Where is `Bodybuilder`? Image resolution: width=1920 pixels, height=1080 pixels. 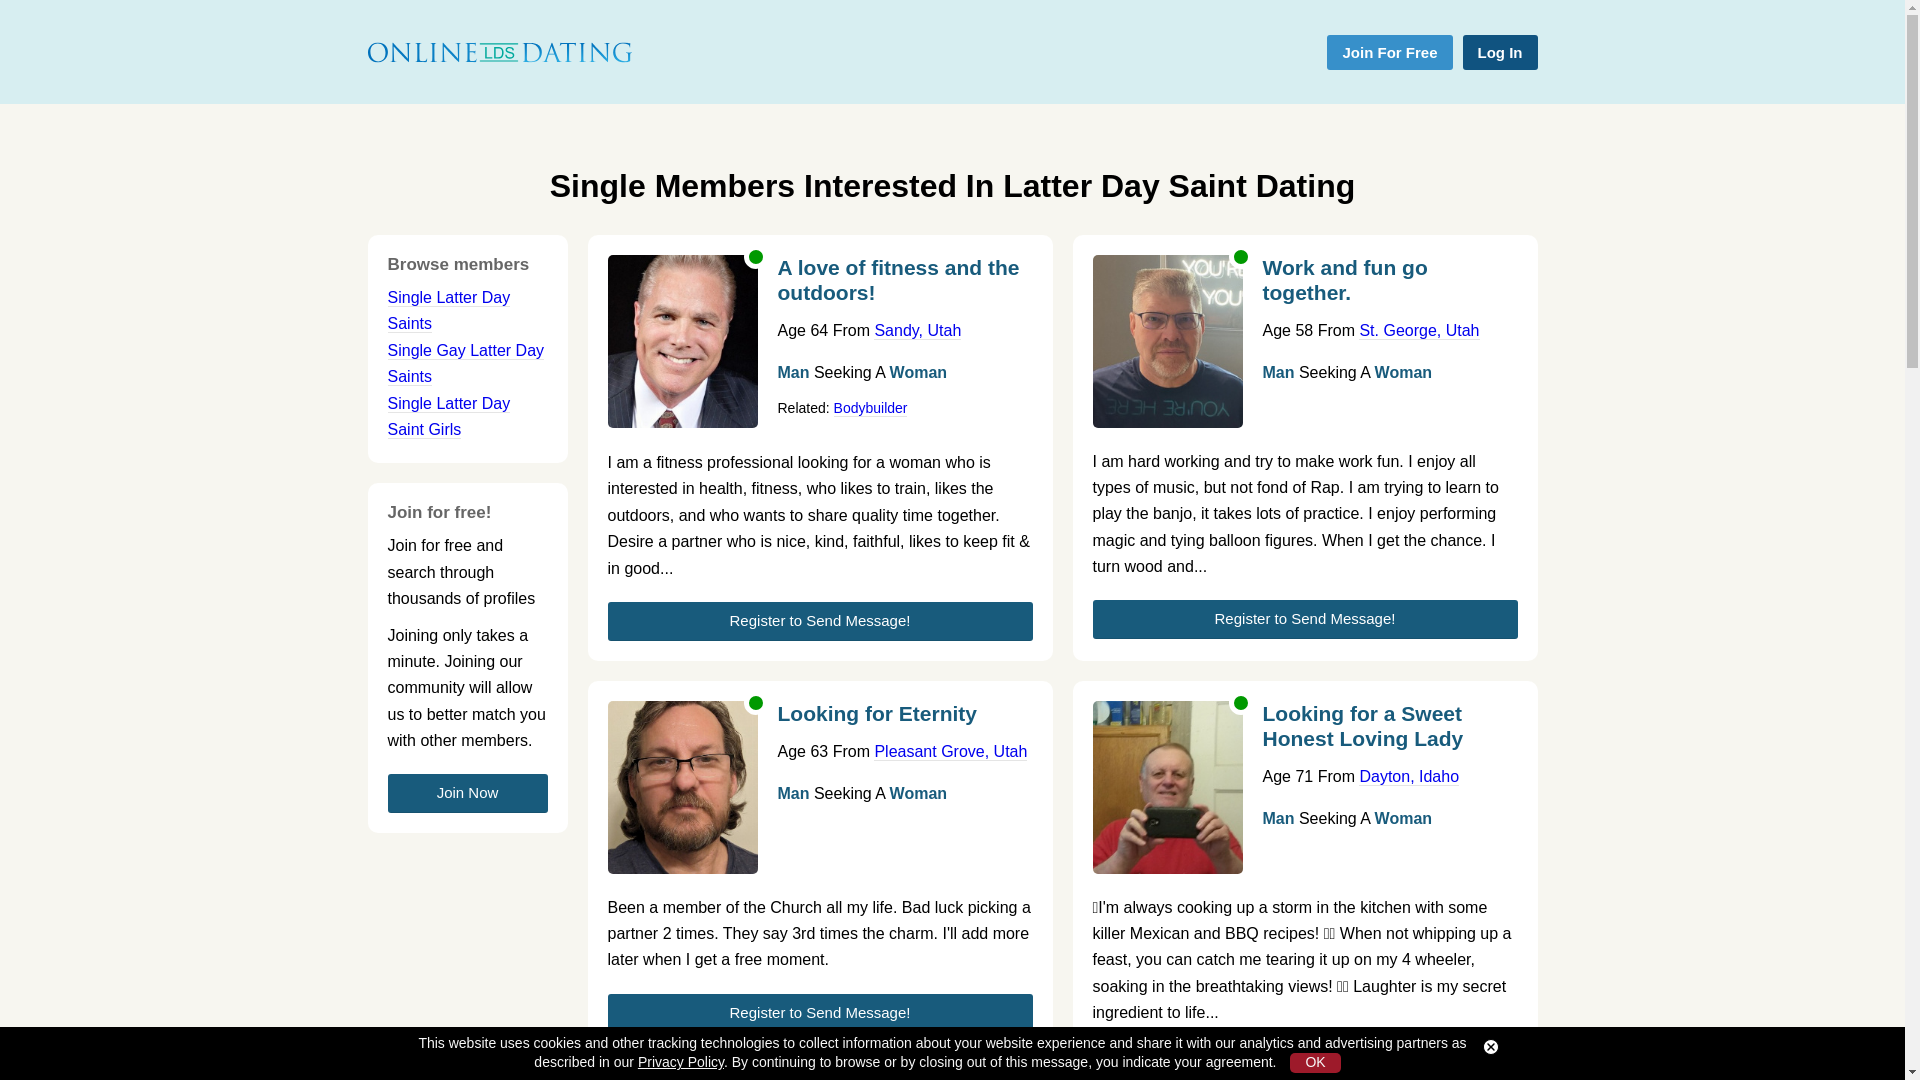 Bodybuilder is located at coordinates (870, 408).